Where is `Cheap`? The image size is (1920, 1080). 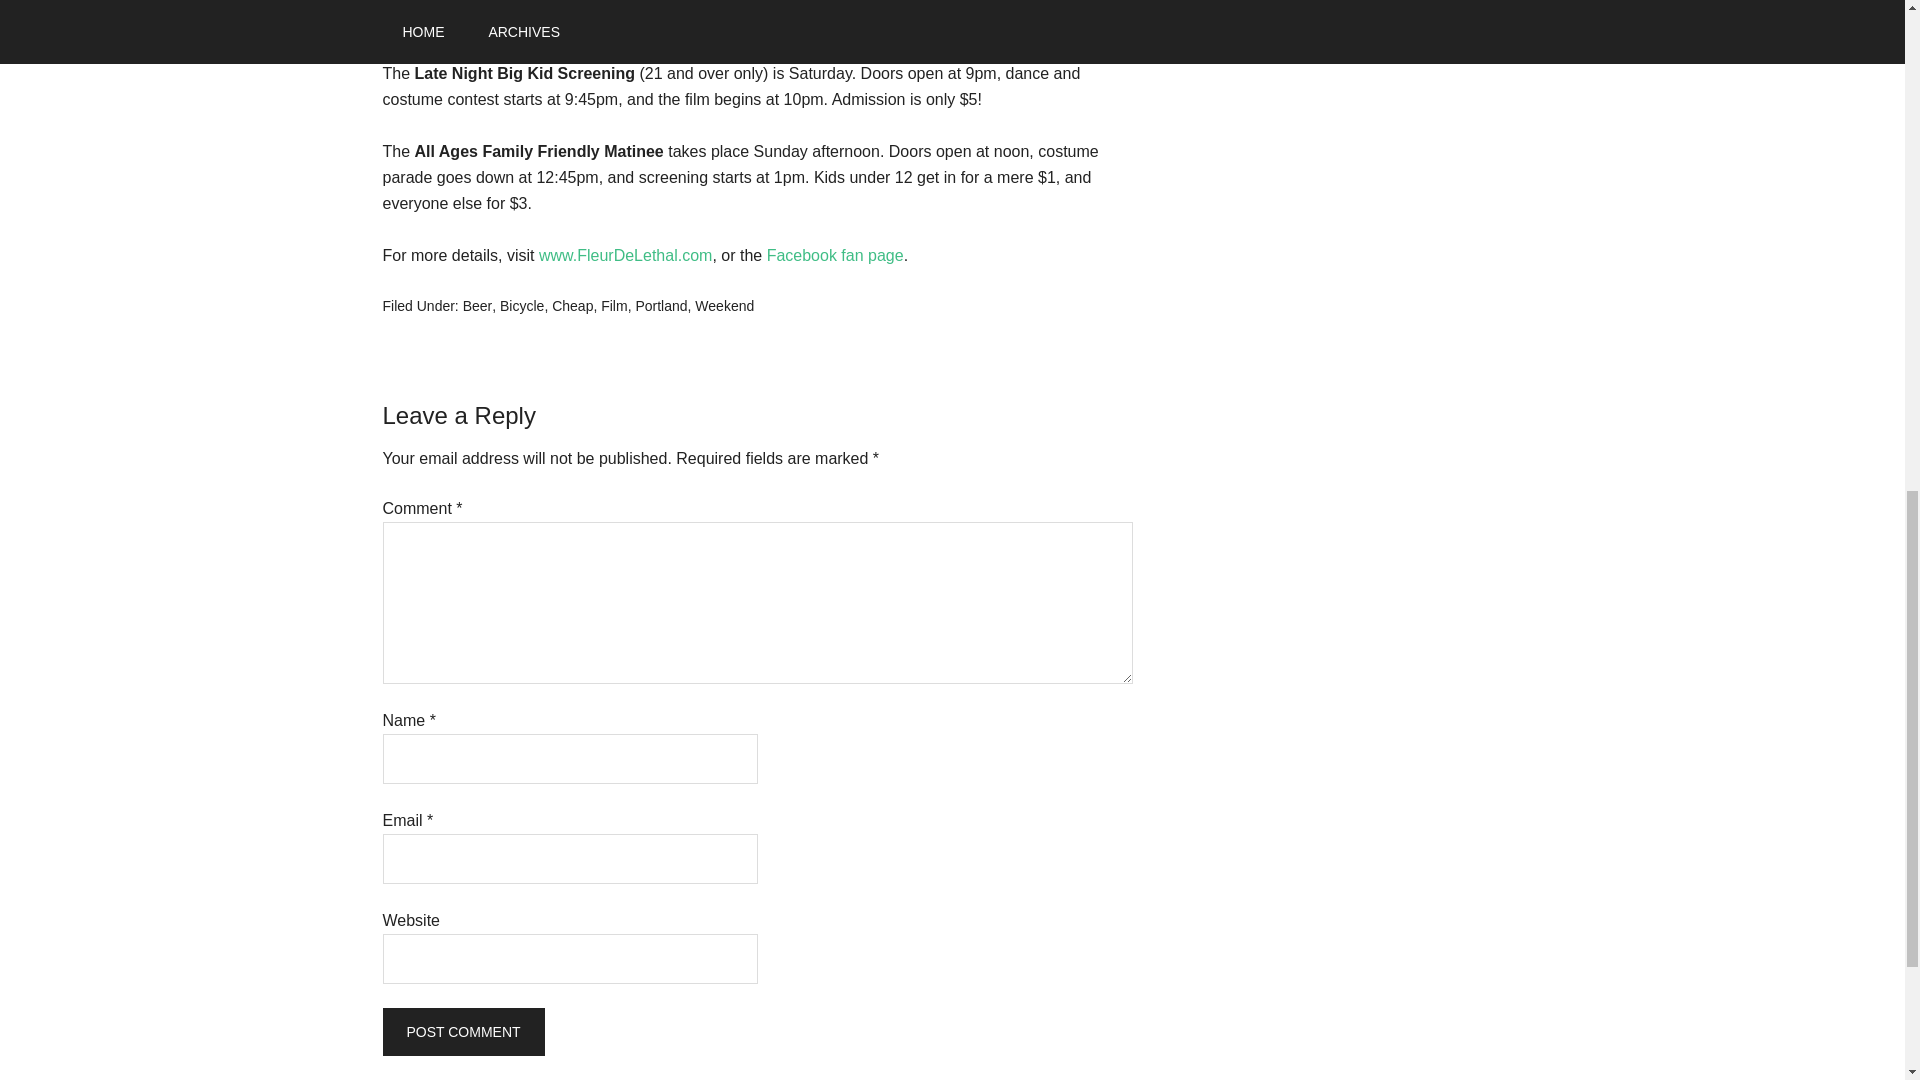
Cheap is located at coordinates (572, 306).